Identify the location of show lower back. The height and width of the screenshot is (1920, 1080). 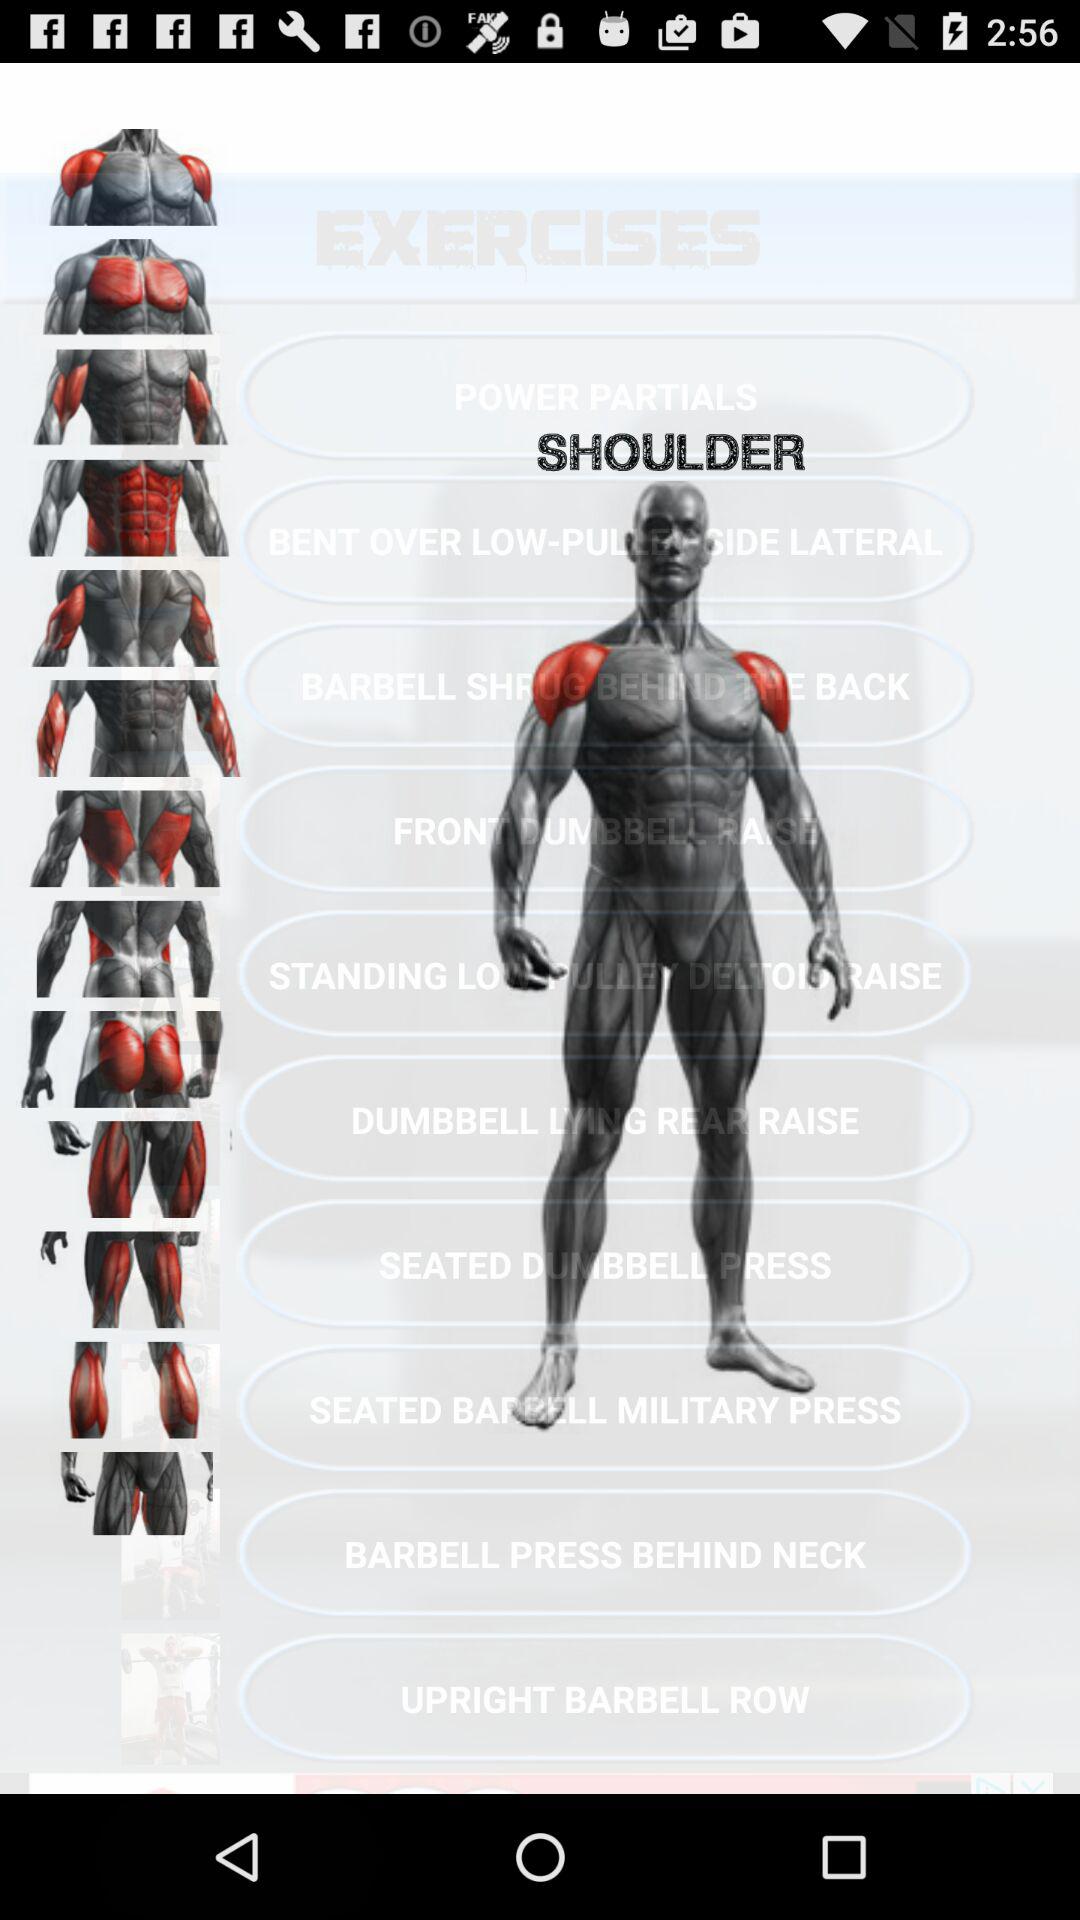
(131, 942).